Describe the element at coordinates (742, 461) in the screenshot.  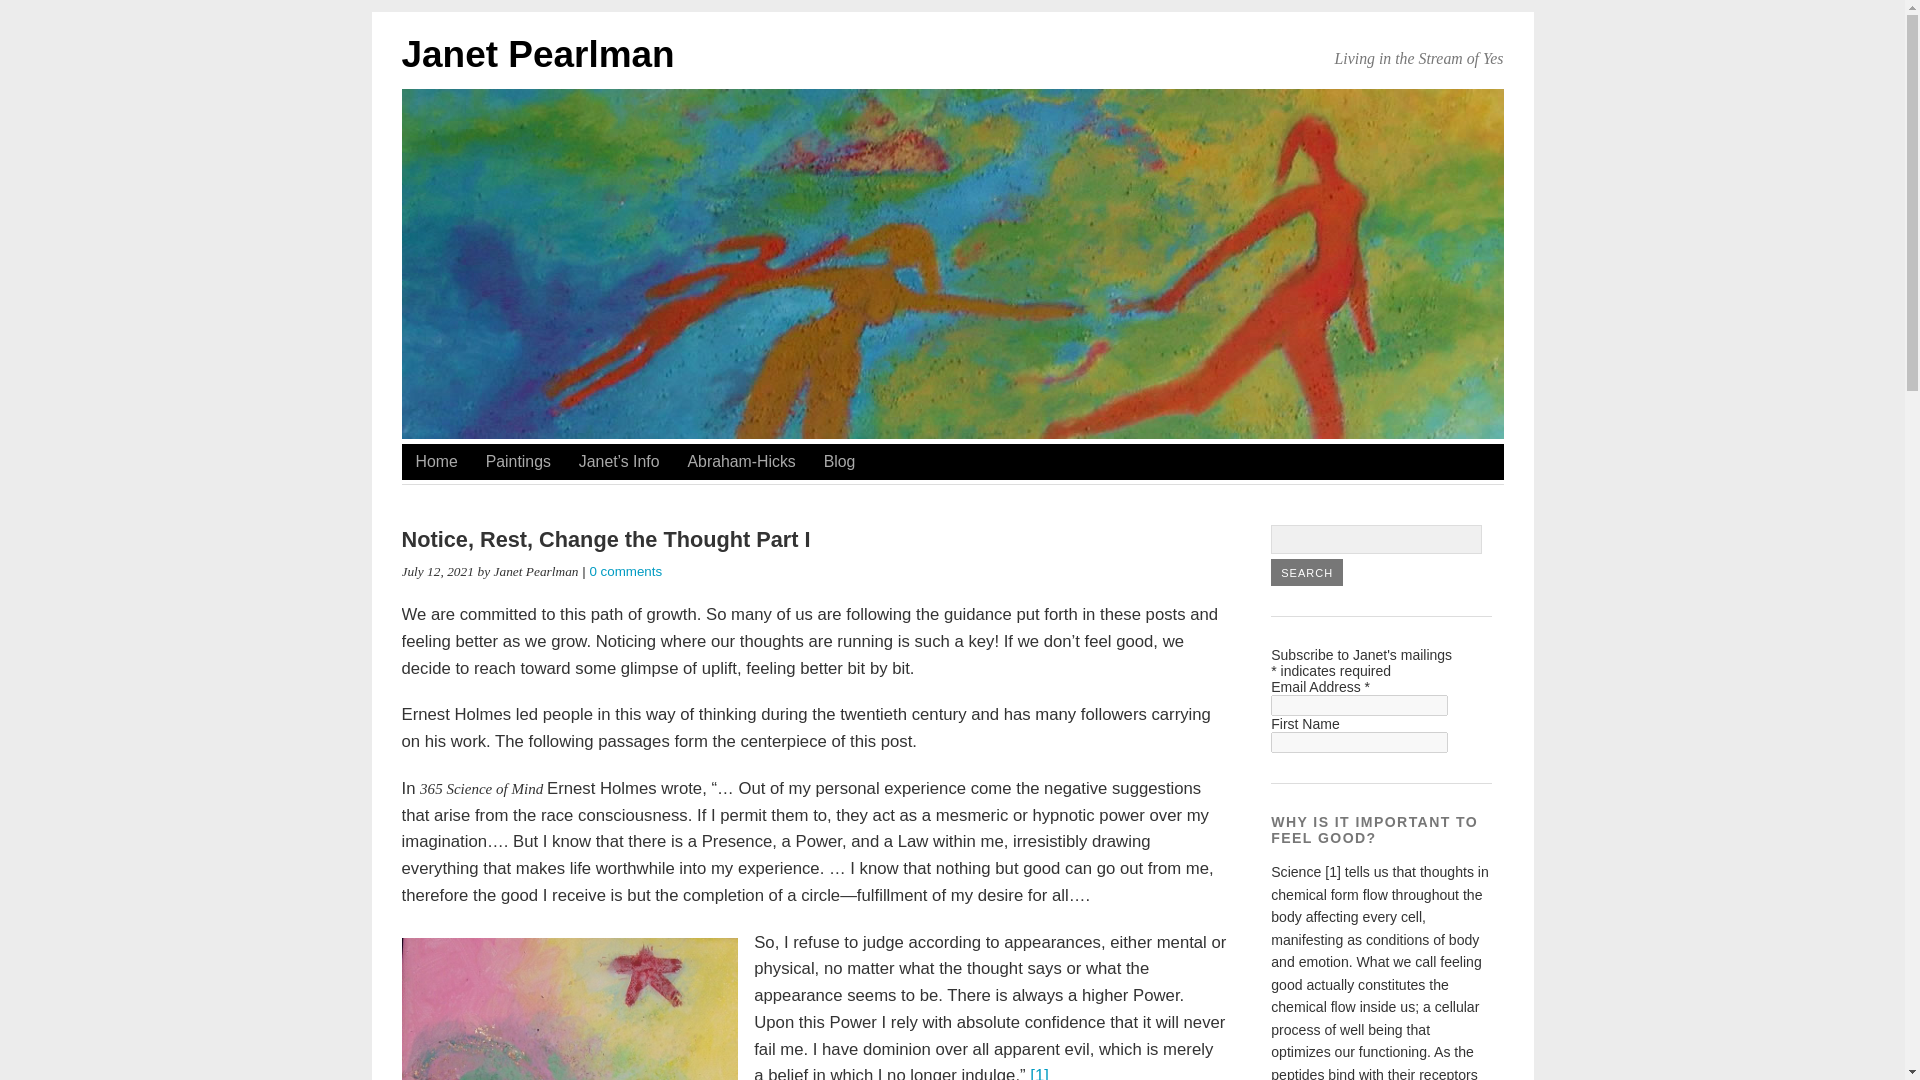
I see `Abraham-Hicks` at that location.